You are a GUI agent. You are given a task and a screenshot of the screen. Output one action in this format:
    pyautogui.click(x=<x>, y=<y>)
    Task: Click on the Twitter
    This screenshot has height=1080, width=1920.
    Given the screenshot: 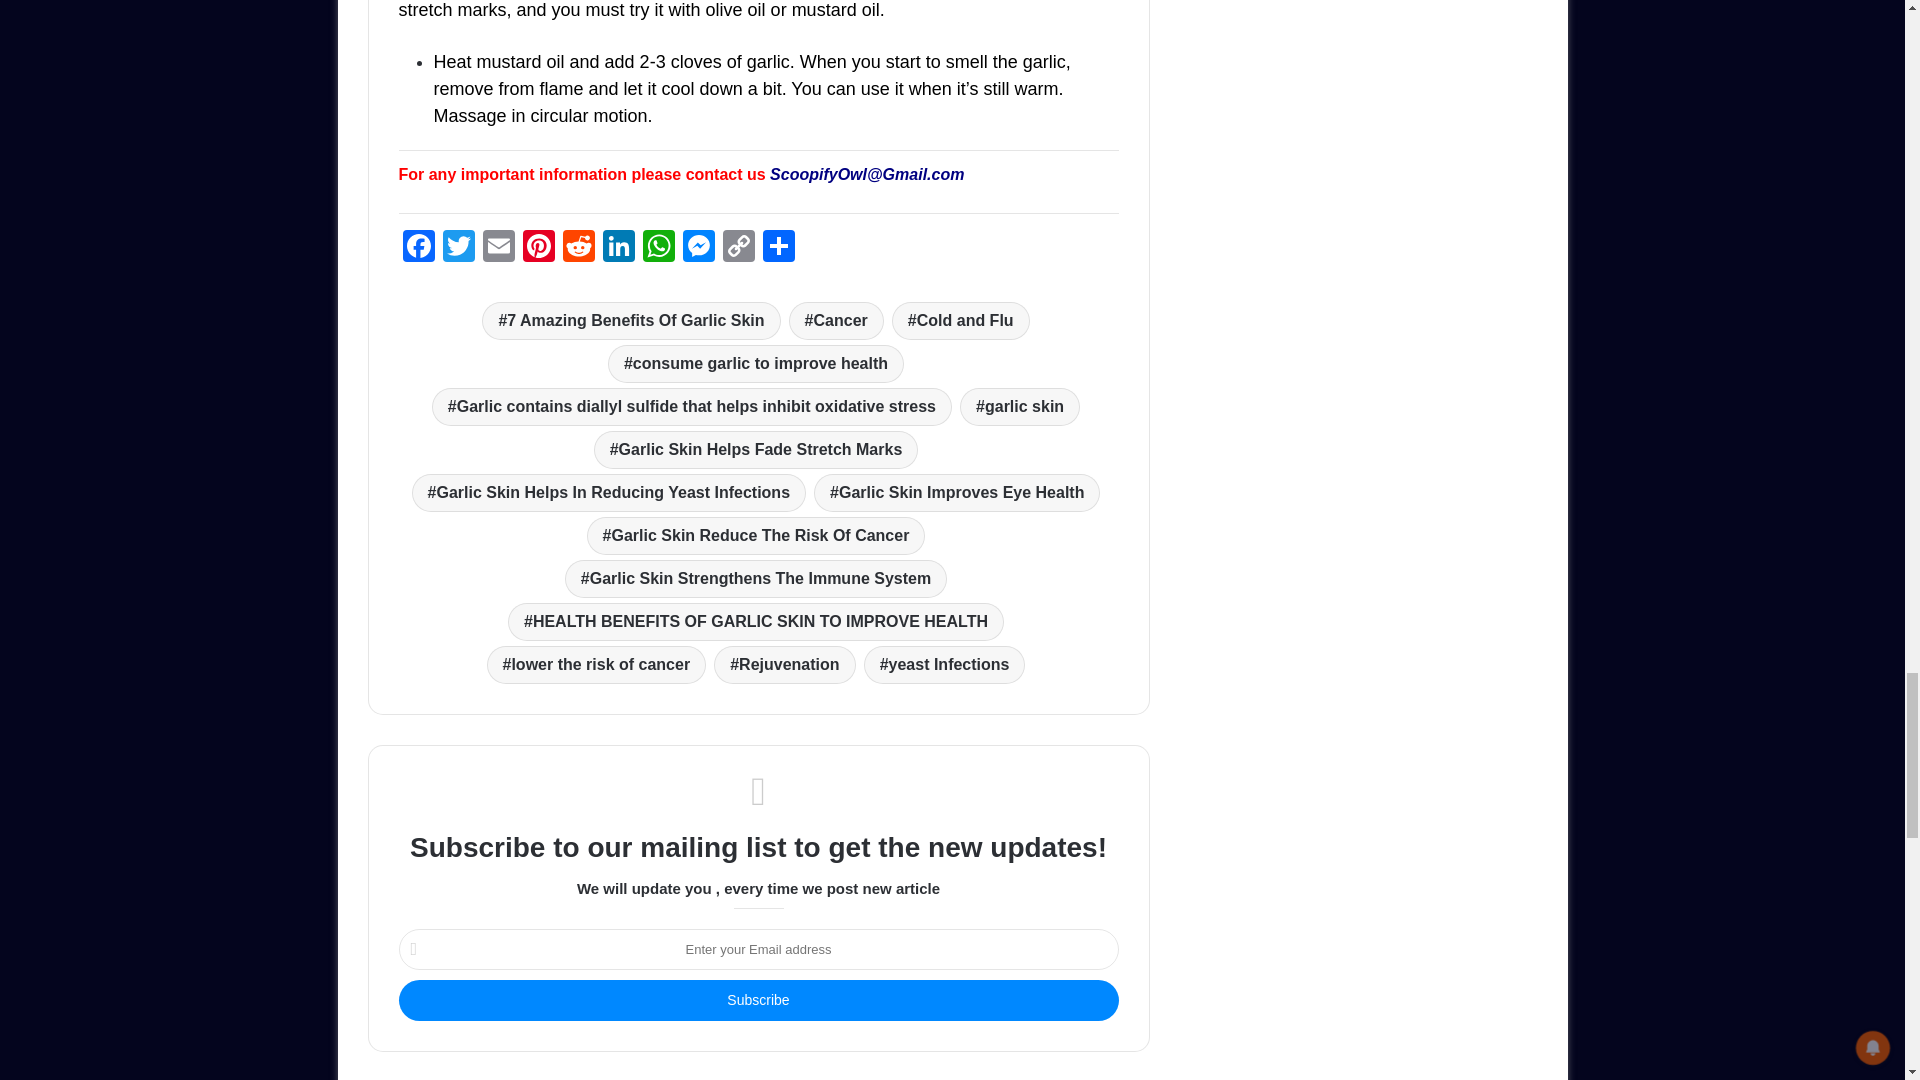 What is the action you would take?
    pyautogui.click(x=458, y=248)
    